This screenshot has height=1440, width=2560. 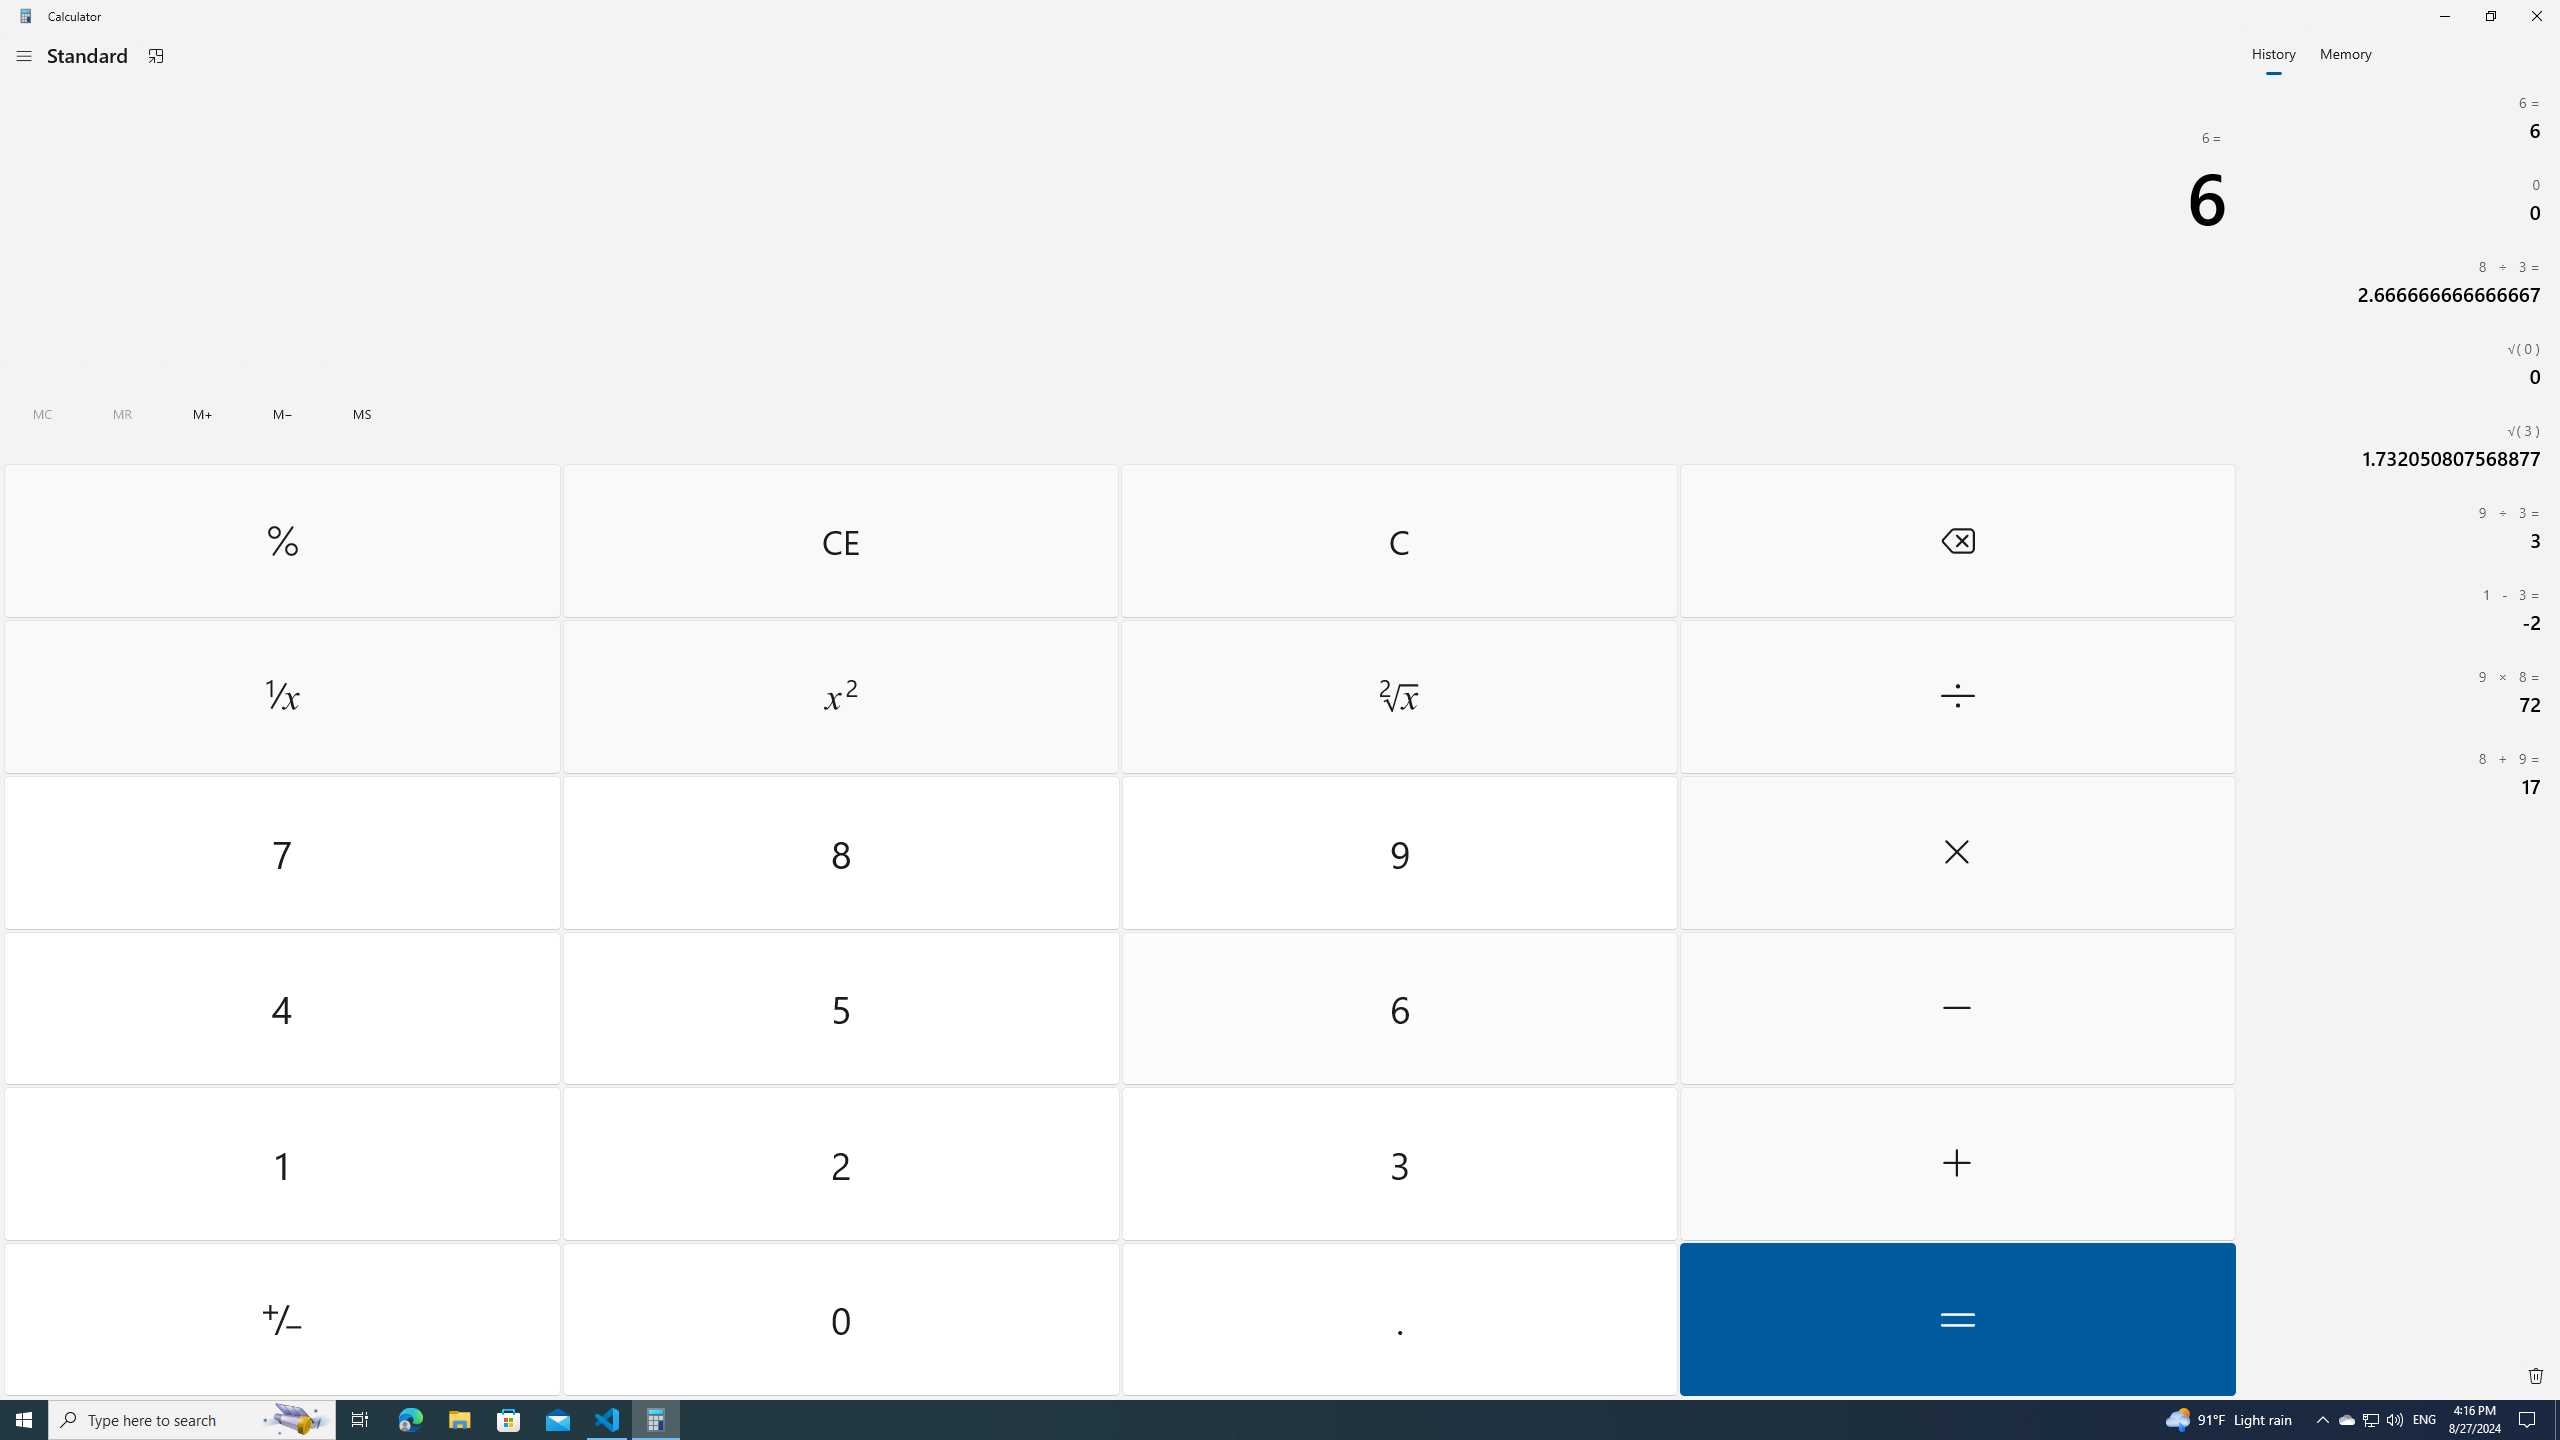 I want to click on History, so click(x=2274, y=52).